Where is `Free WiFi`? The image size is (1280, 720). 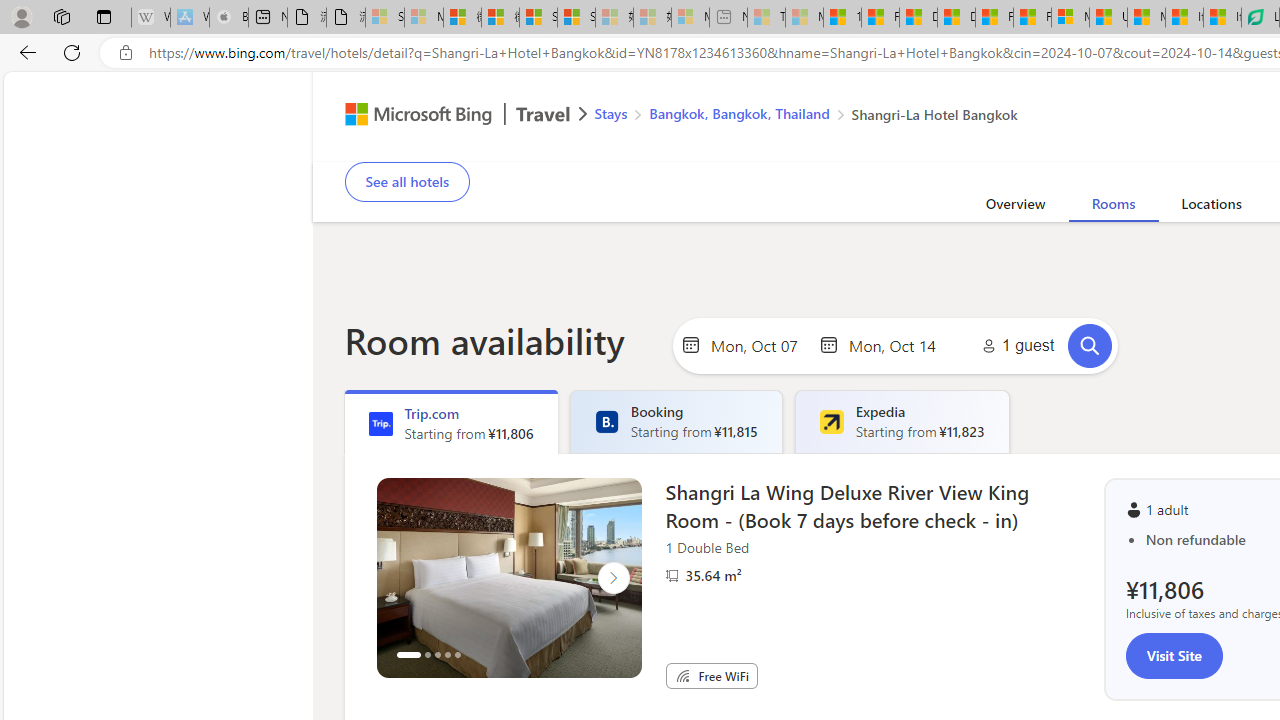
Free WiFi is located at coordinates (682, 676).